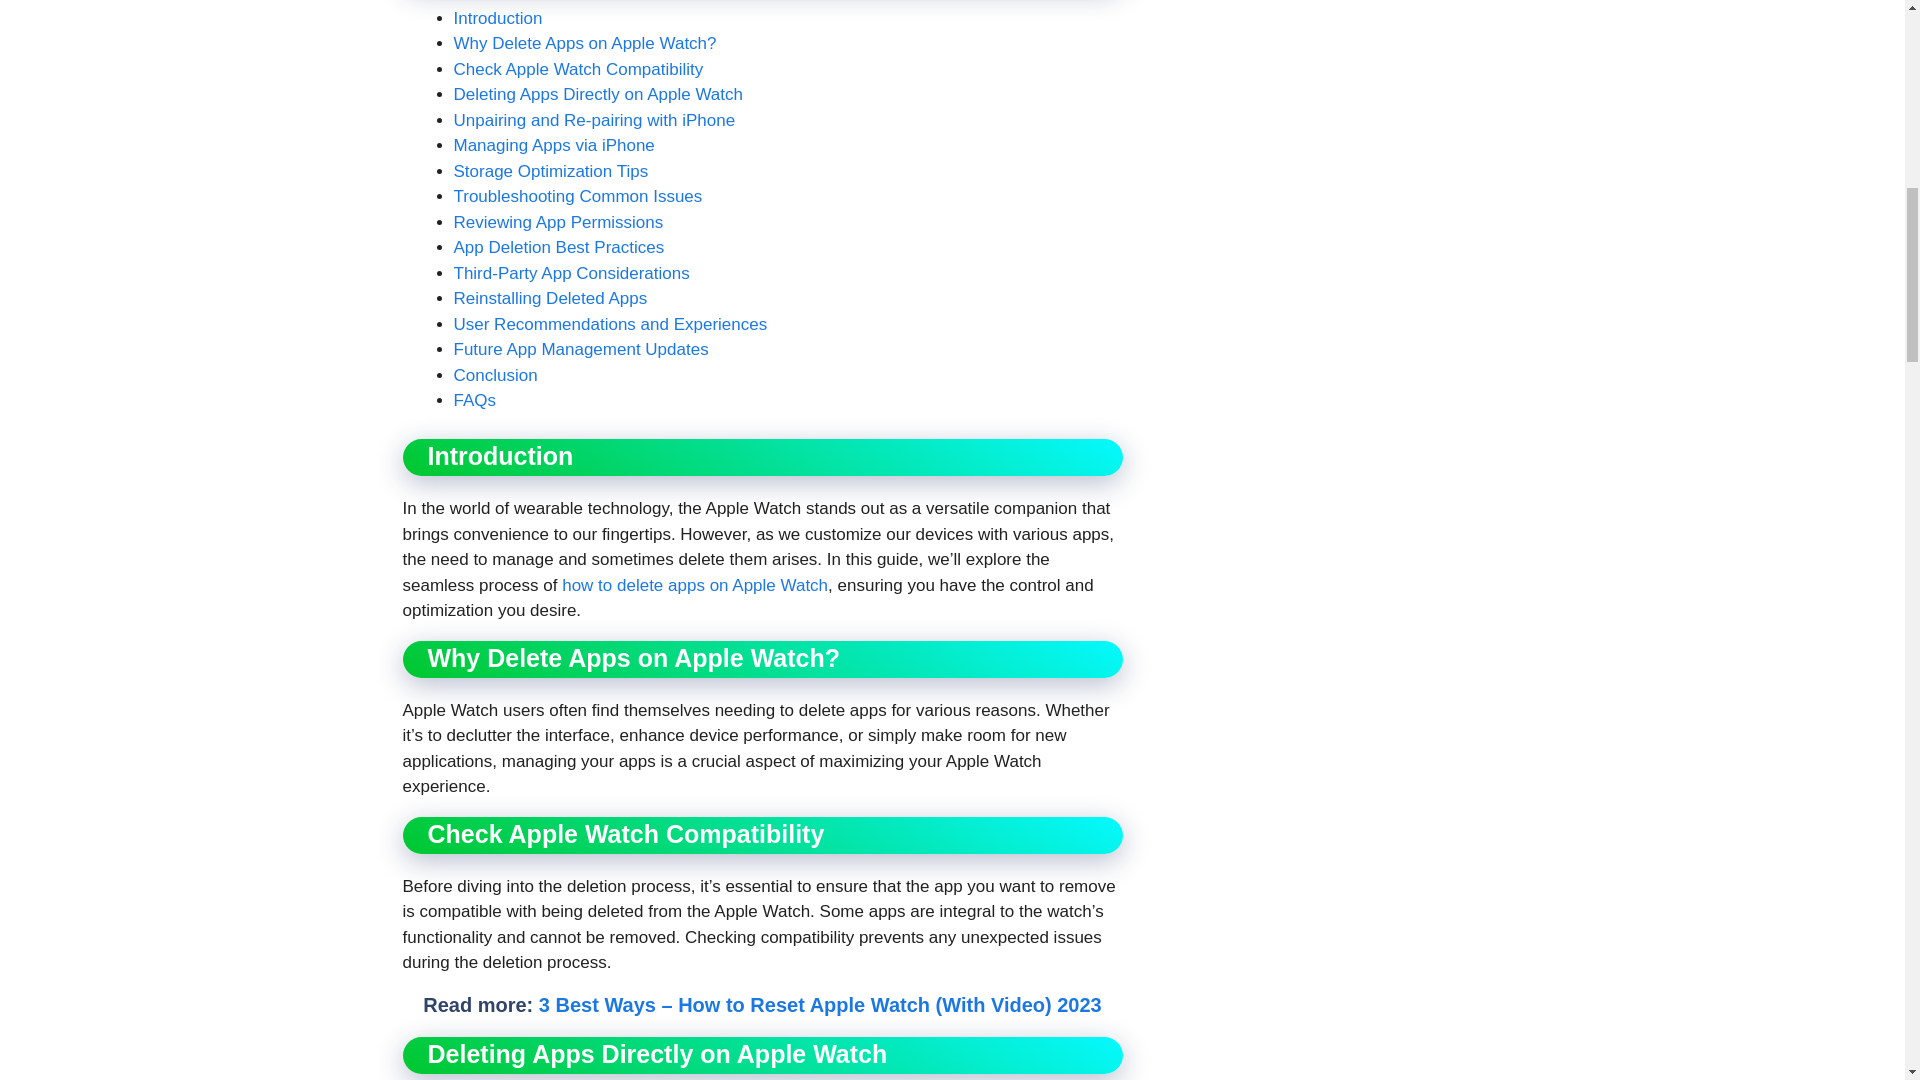 The image size is (1920, 1080). Describe the element at coordinates (1855, 949) in the screenshot. I see `Scroll back to top` at that location.